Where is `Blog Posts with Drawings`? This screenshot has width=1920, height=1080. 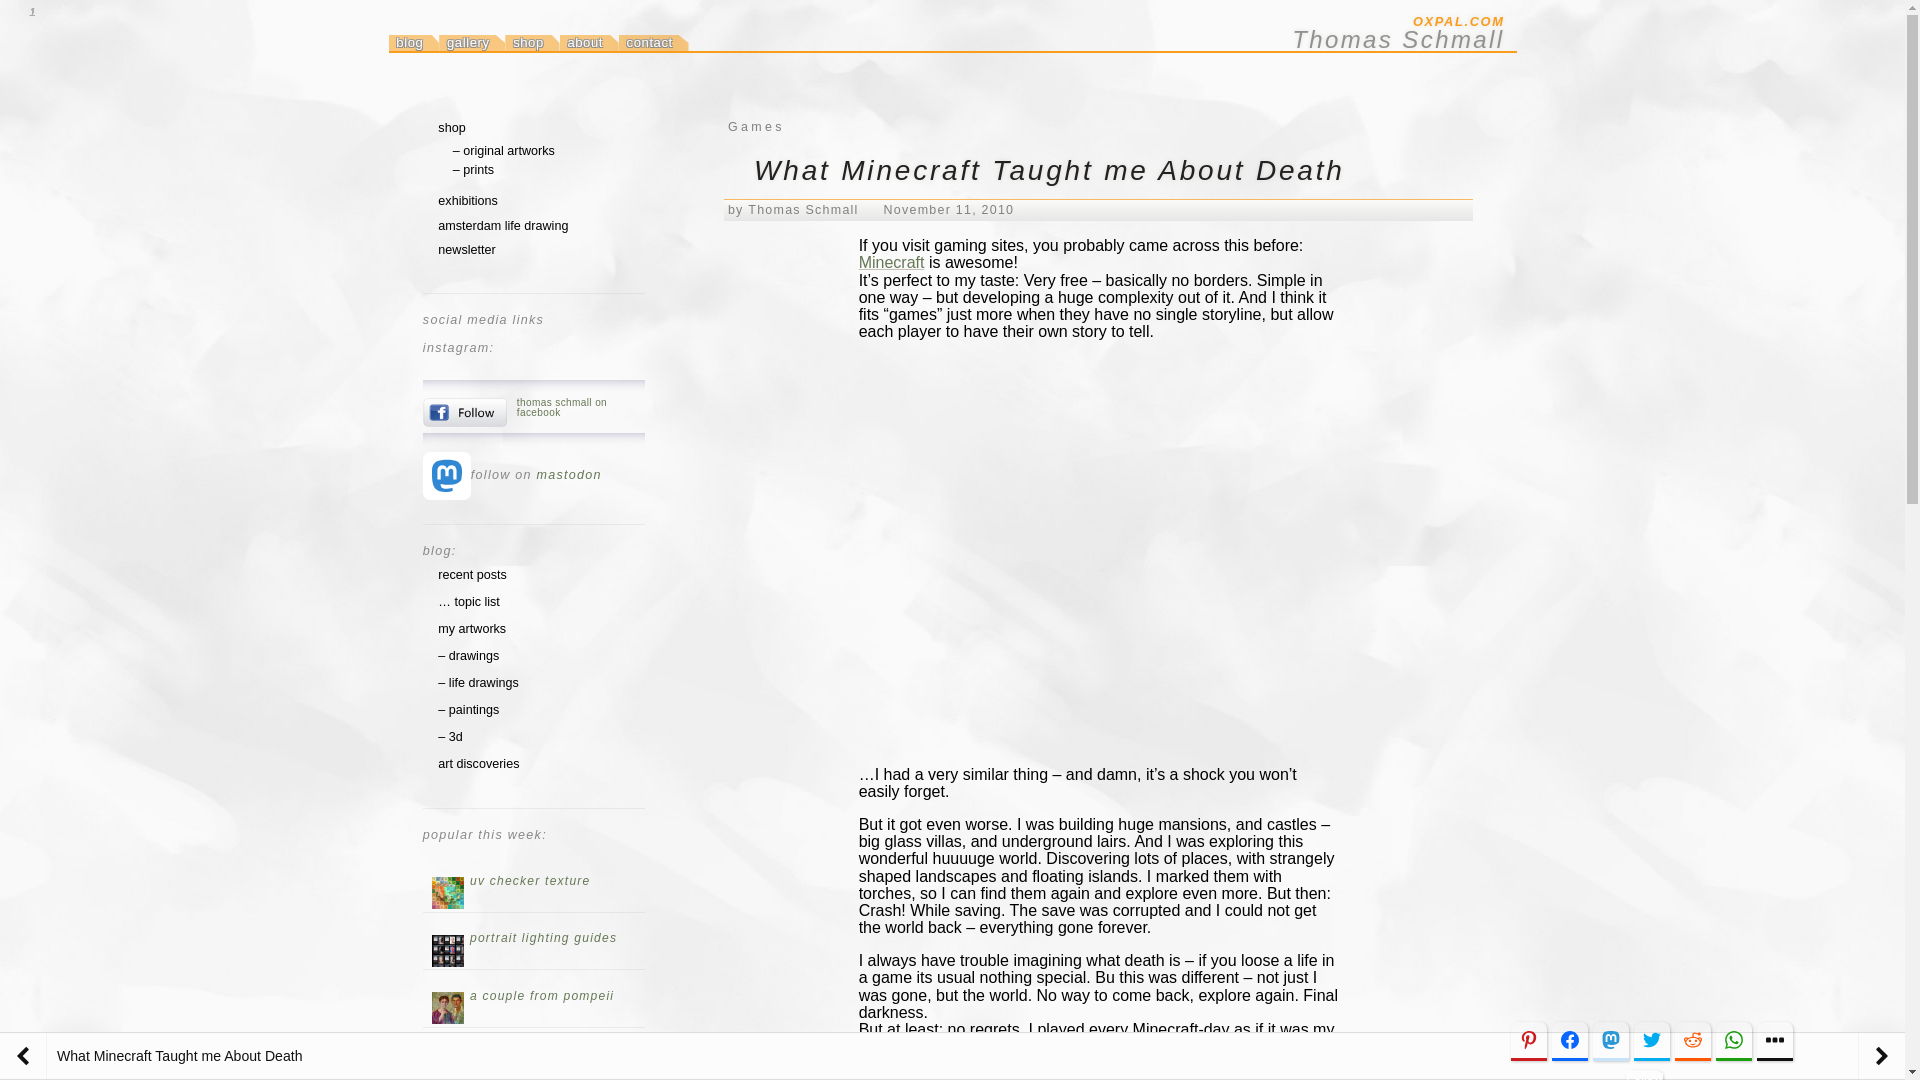 Blog Posts with Drawings is located at coordinates (468, 656).